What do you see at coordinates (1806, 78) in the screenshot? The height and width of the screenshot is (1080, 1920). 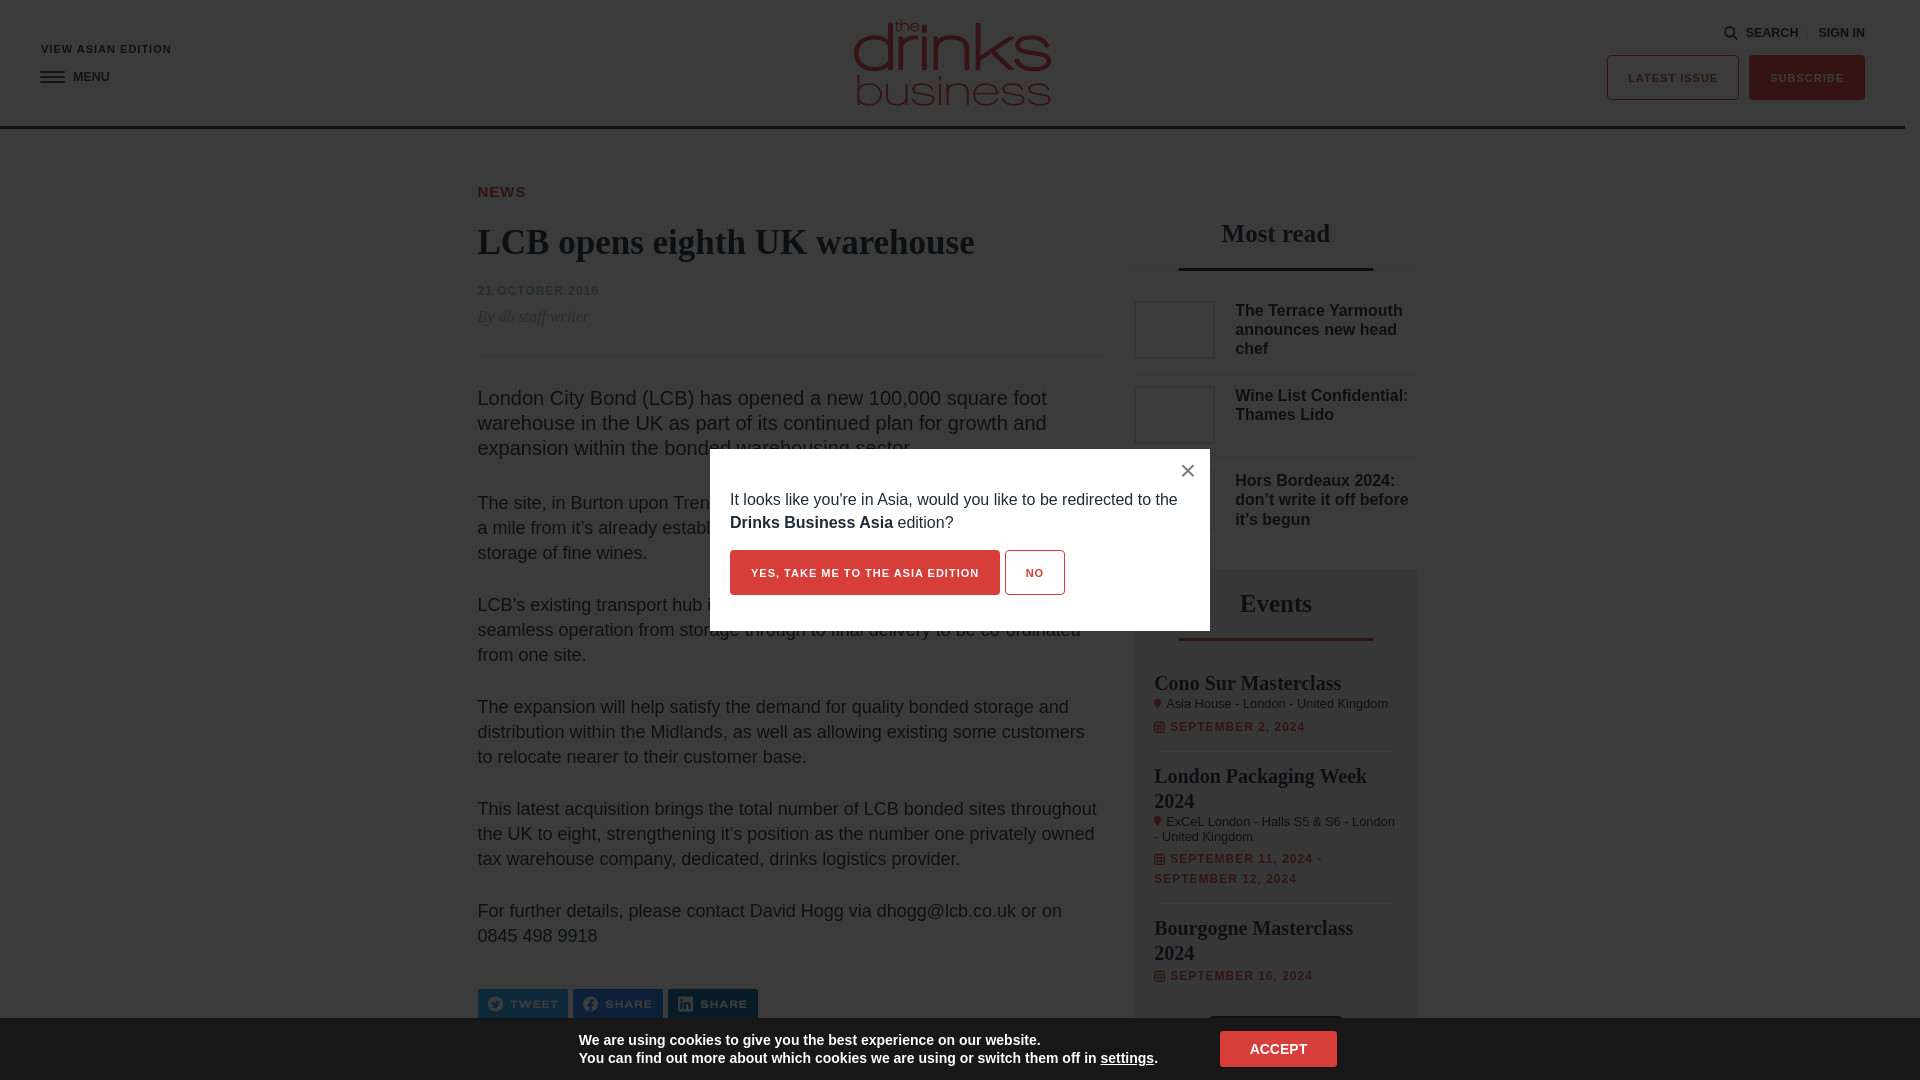 I see `SUBSCRIBE` at bounding box center [1806, 78].